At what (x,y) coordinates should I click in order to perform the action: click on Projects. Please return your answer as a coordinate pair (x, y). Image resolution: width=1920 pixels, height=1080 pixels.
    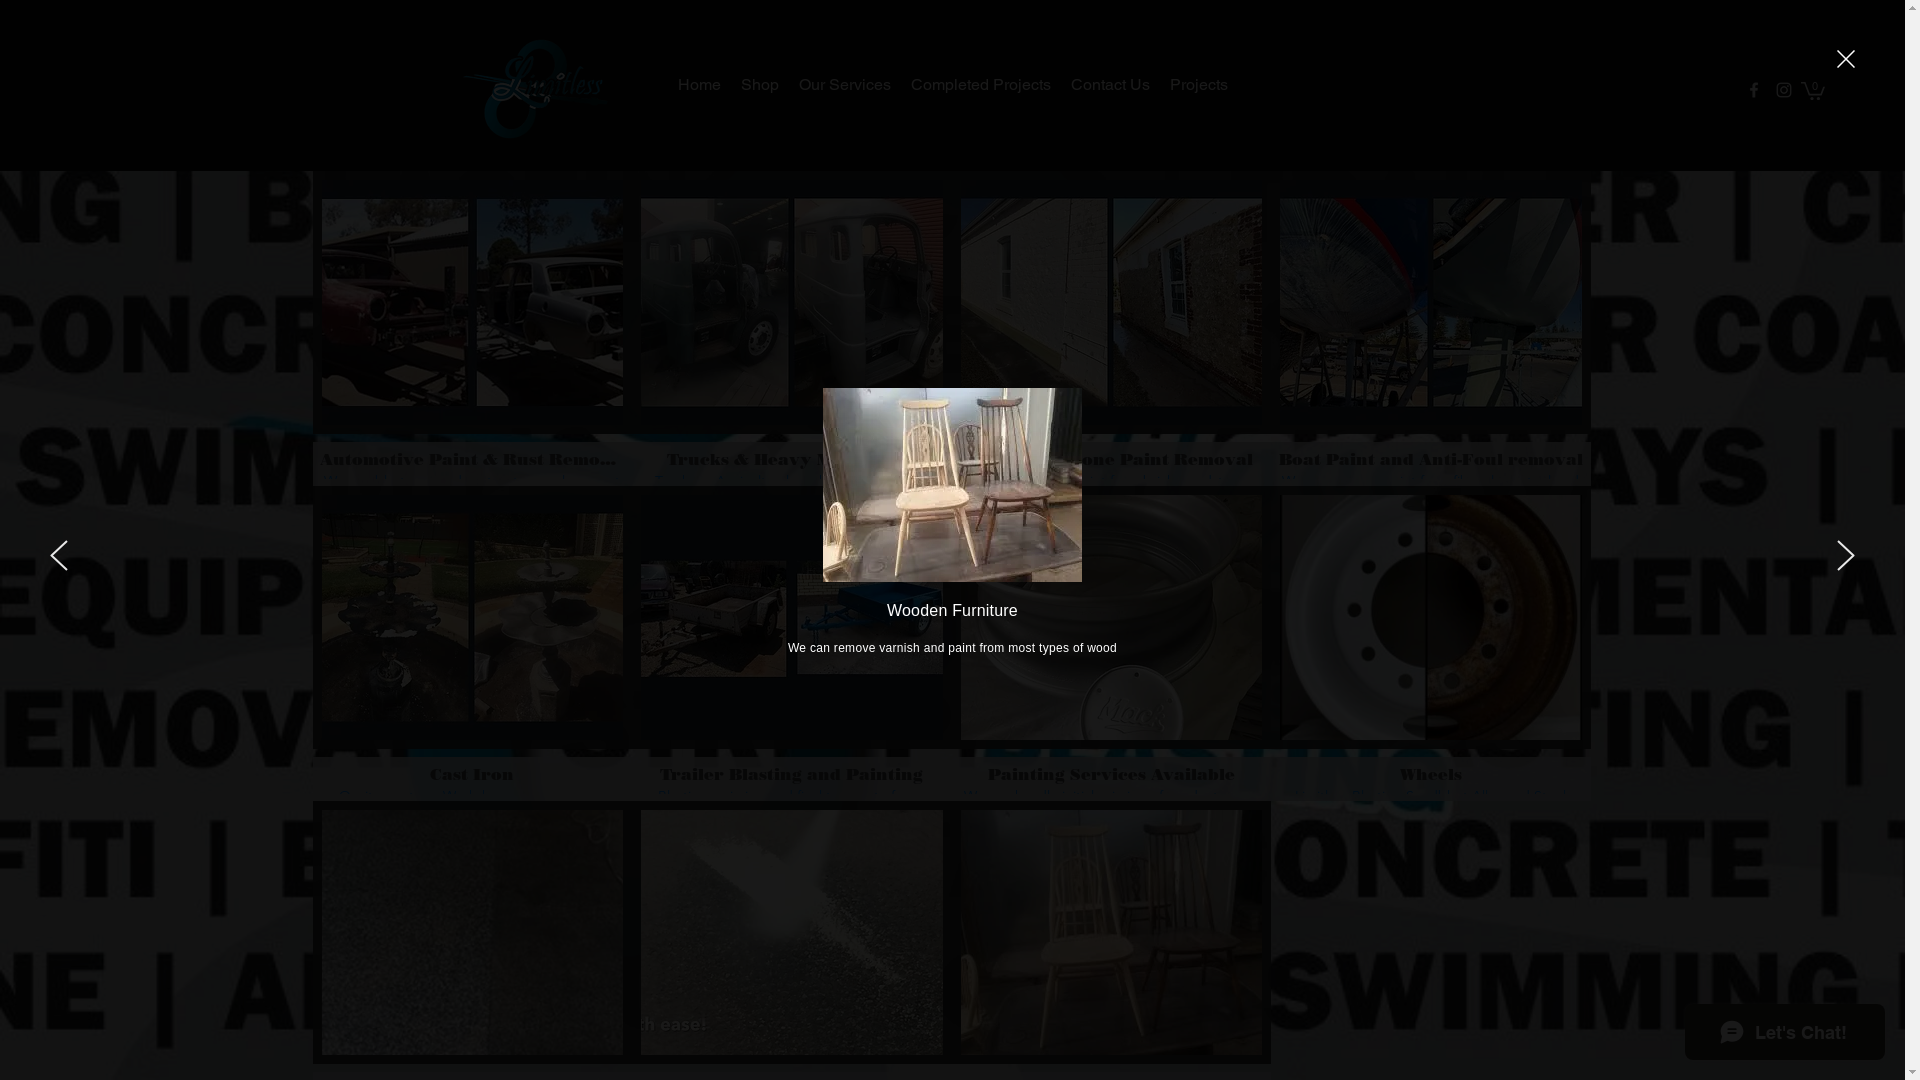
    Looking at the image, I should click on (1199, 85).